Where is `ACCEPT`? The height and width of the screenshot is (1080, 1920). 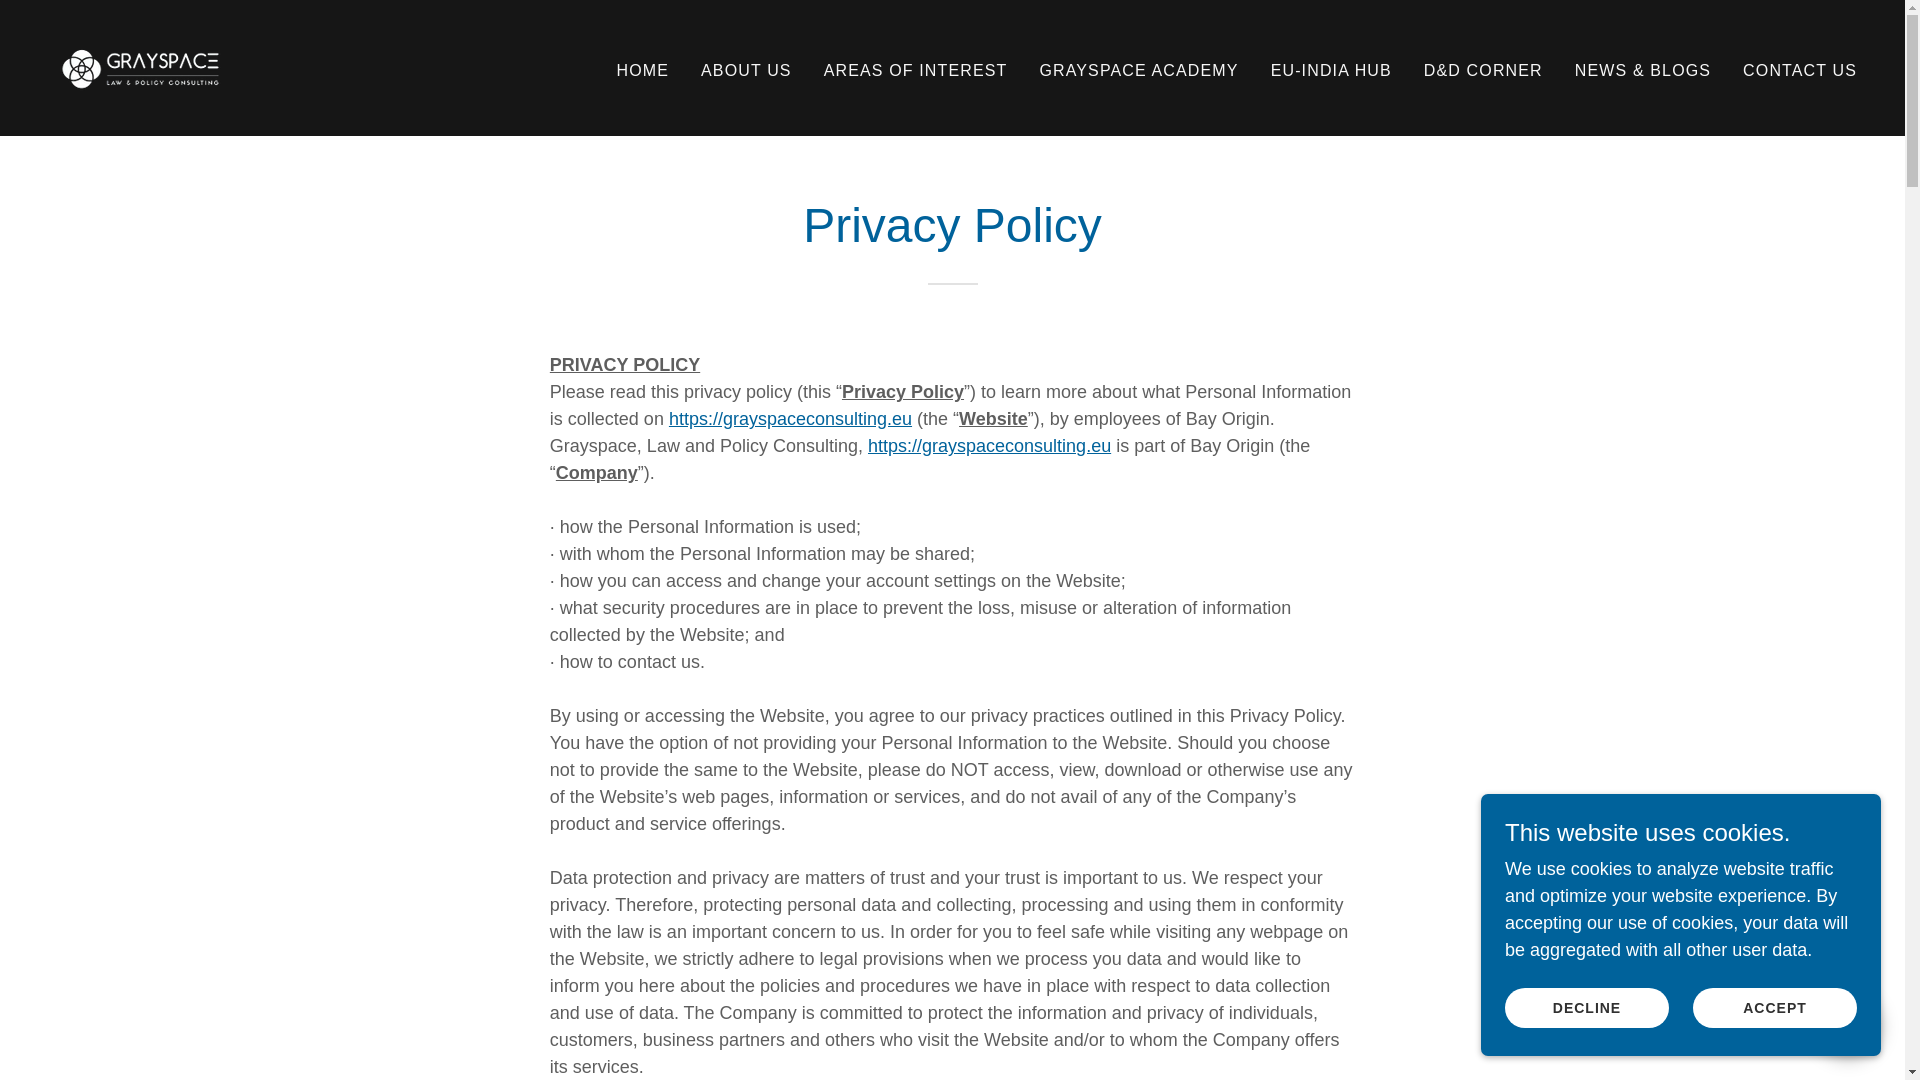
ACCEPT is located at coordinates (1774, 1008).